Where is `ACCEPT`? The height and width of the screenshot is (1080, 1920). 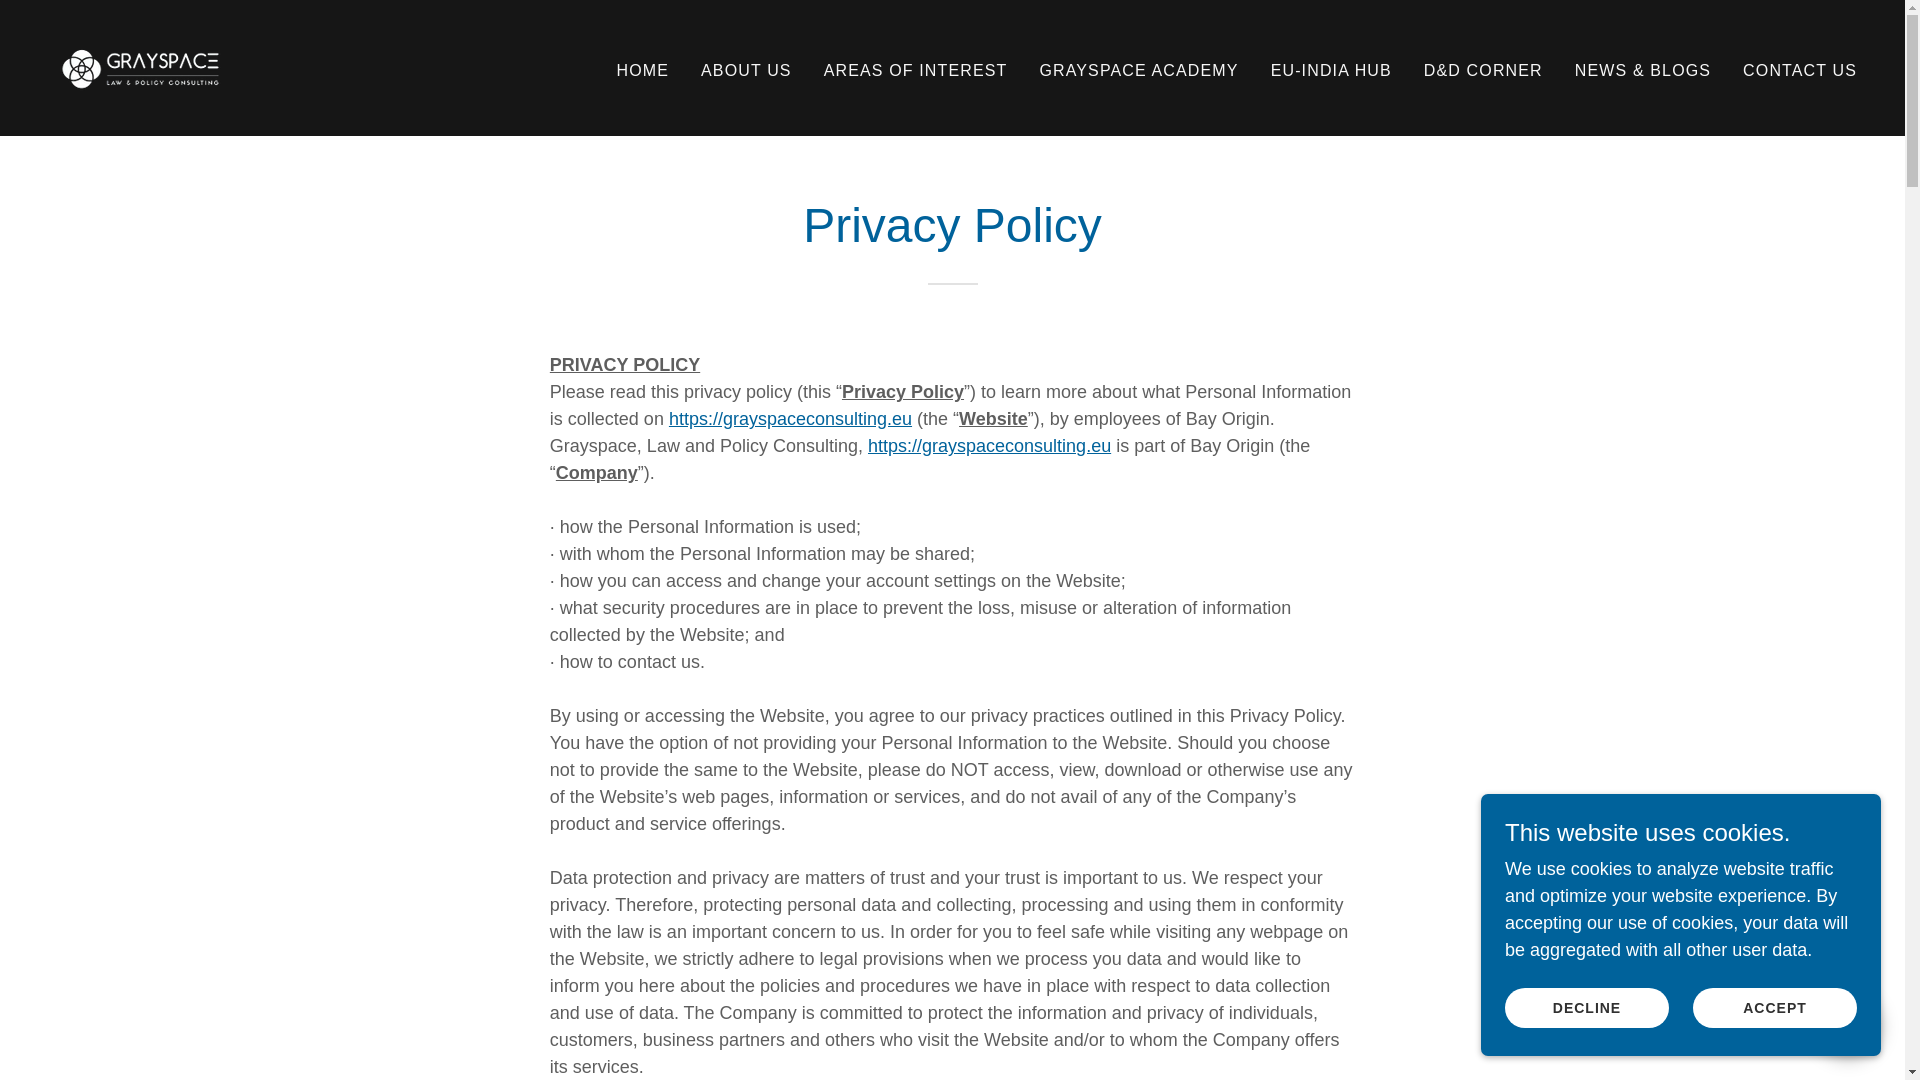
ACCEPT is located at coordinates (1774, 1008).